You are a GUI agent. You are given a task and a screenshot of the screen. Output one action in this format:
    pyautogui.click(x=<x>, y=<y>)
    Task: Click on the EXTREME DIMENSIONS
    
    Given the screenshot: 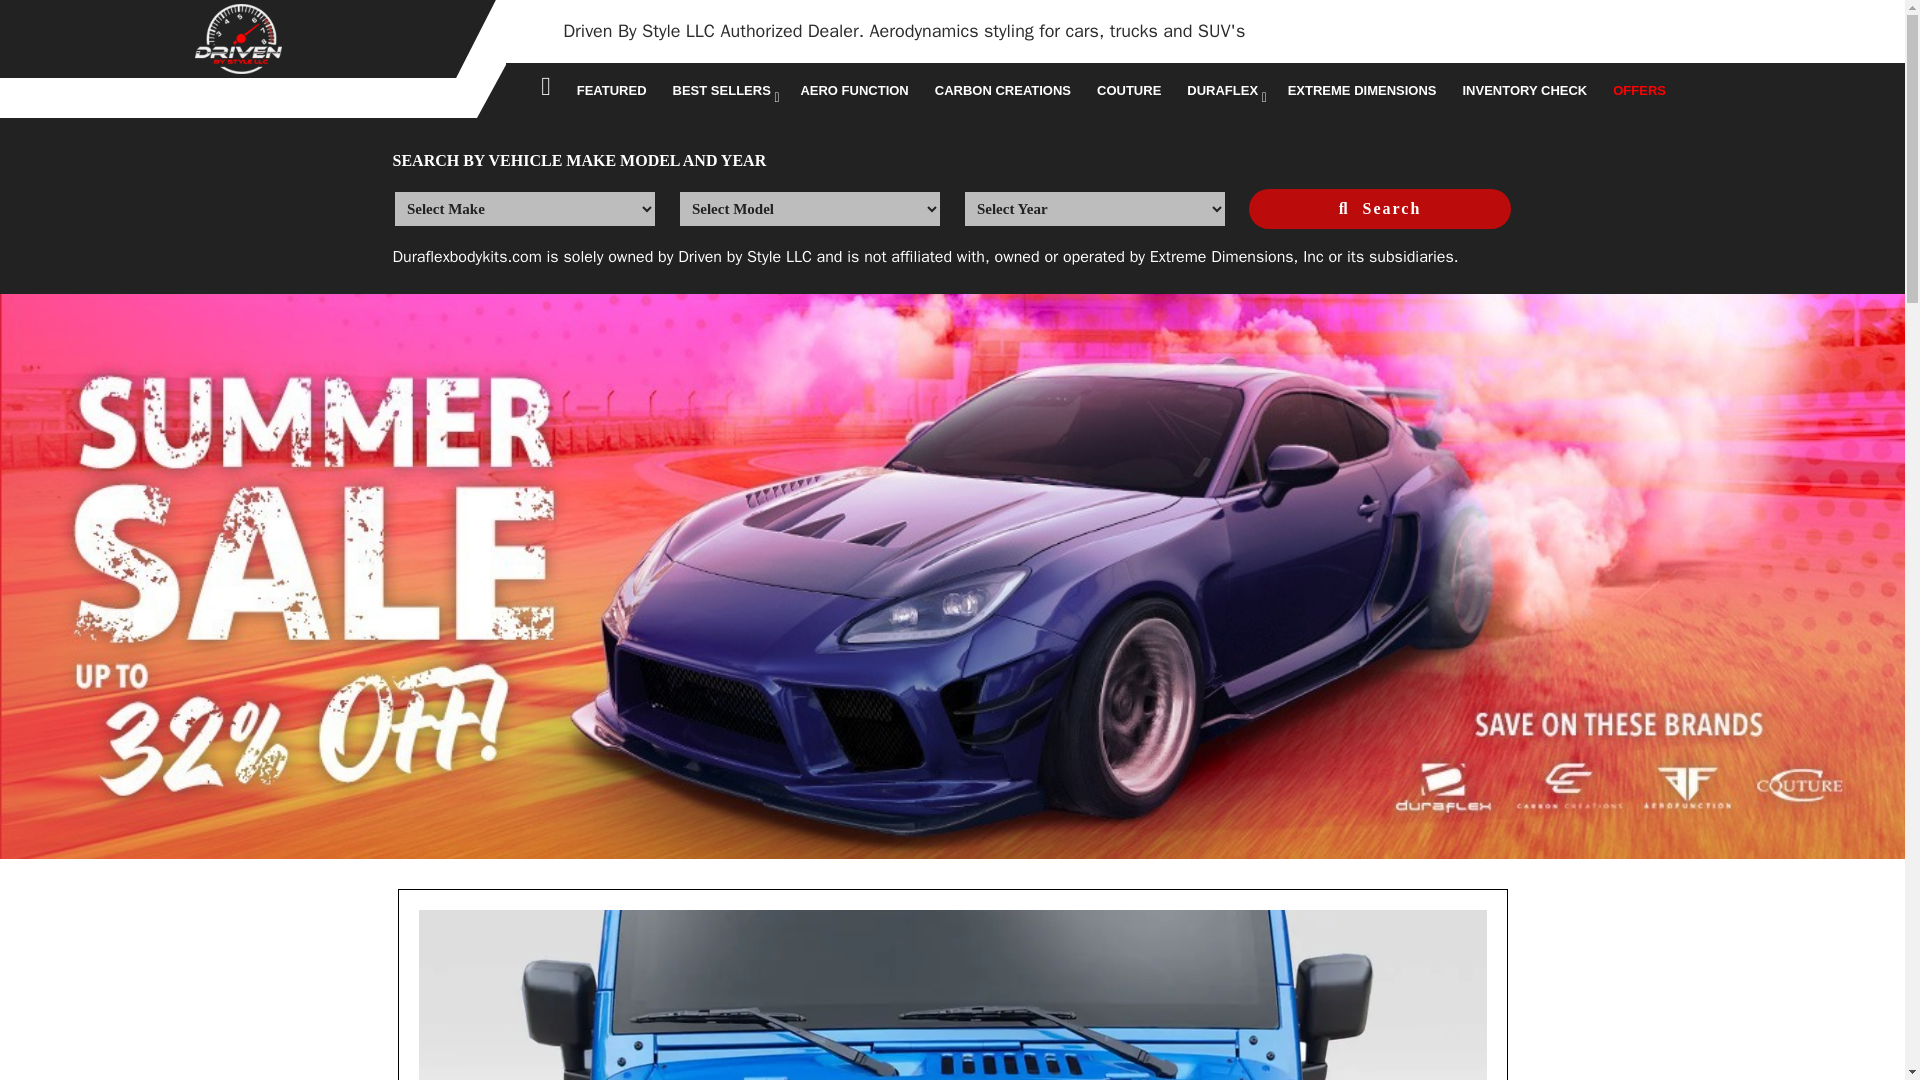 What is the action you would take?
    pyautogui.click(x=1362, y=90)
    